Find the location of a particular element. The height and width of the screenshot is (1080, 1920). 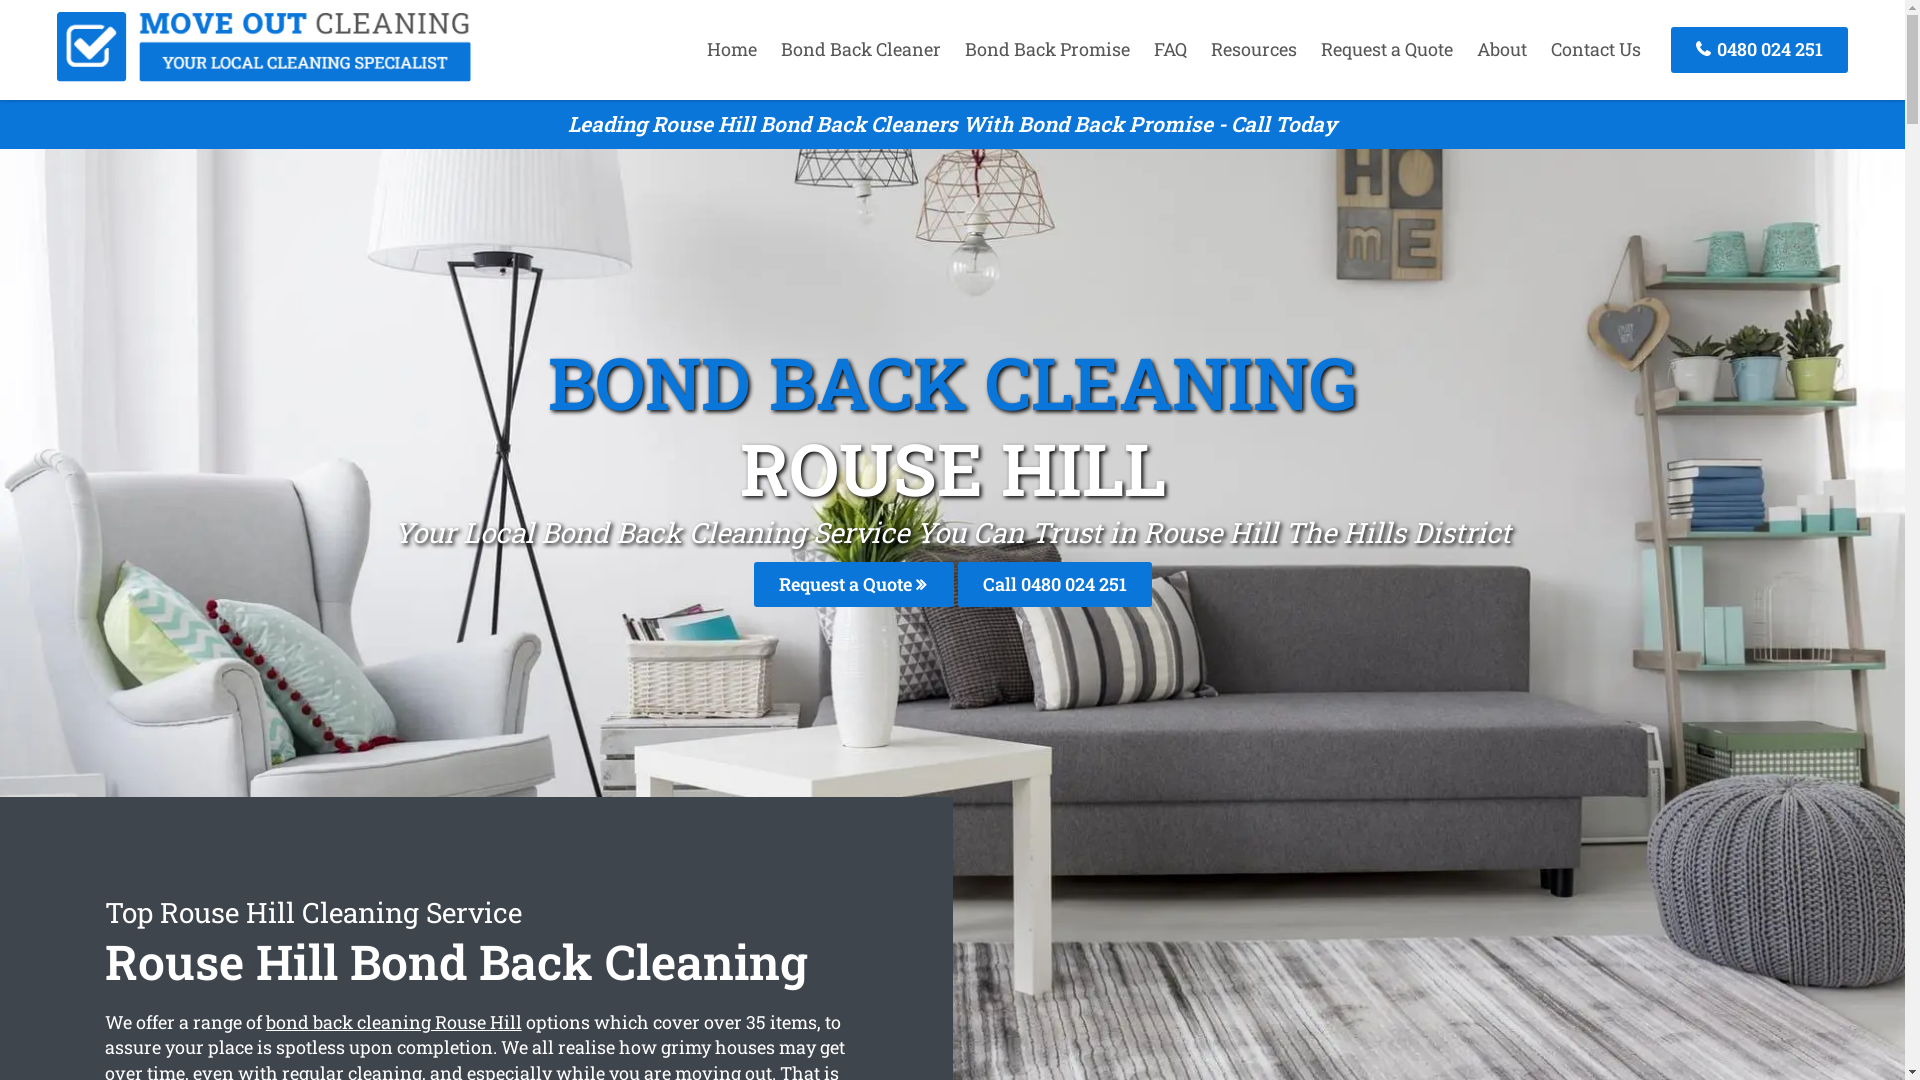

Request a Quote is located at coordinates (854, 584).